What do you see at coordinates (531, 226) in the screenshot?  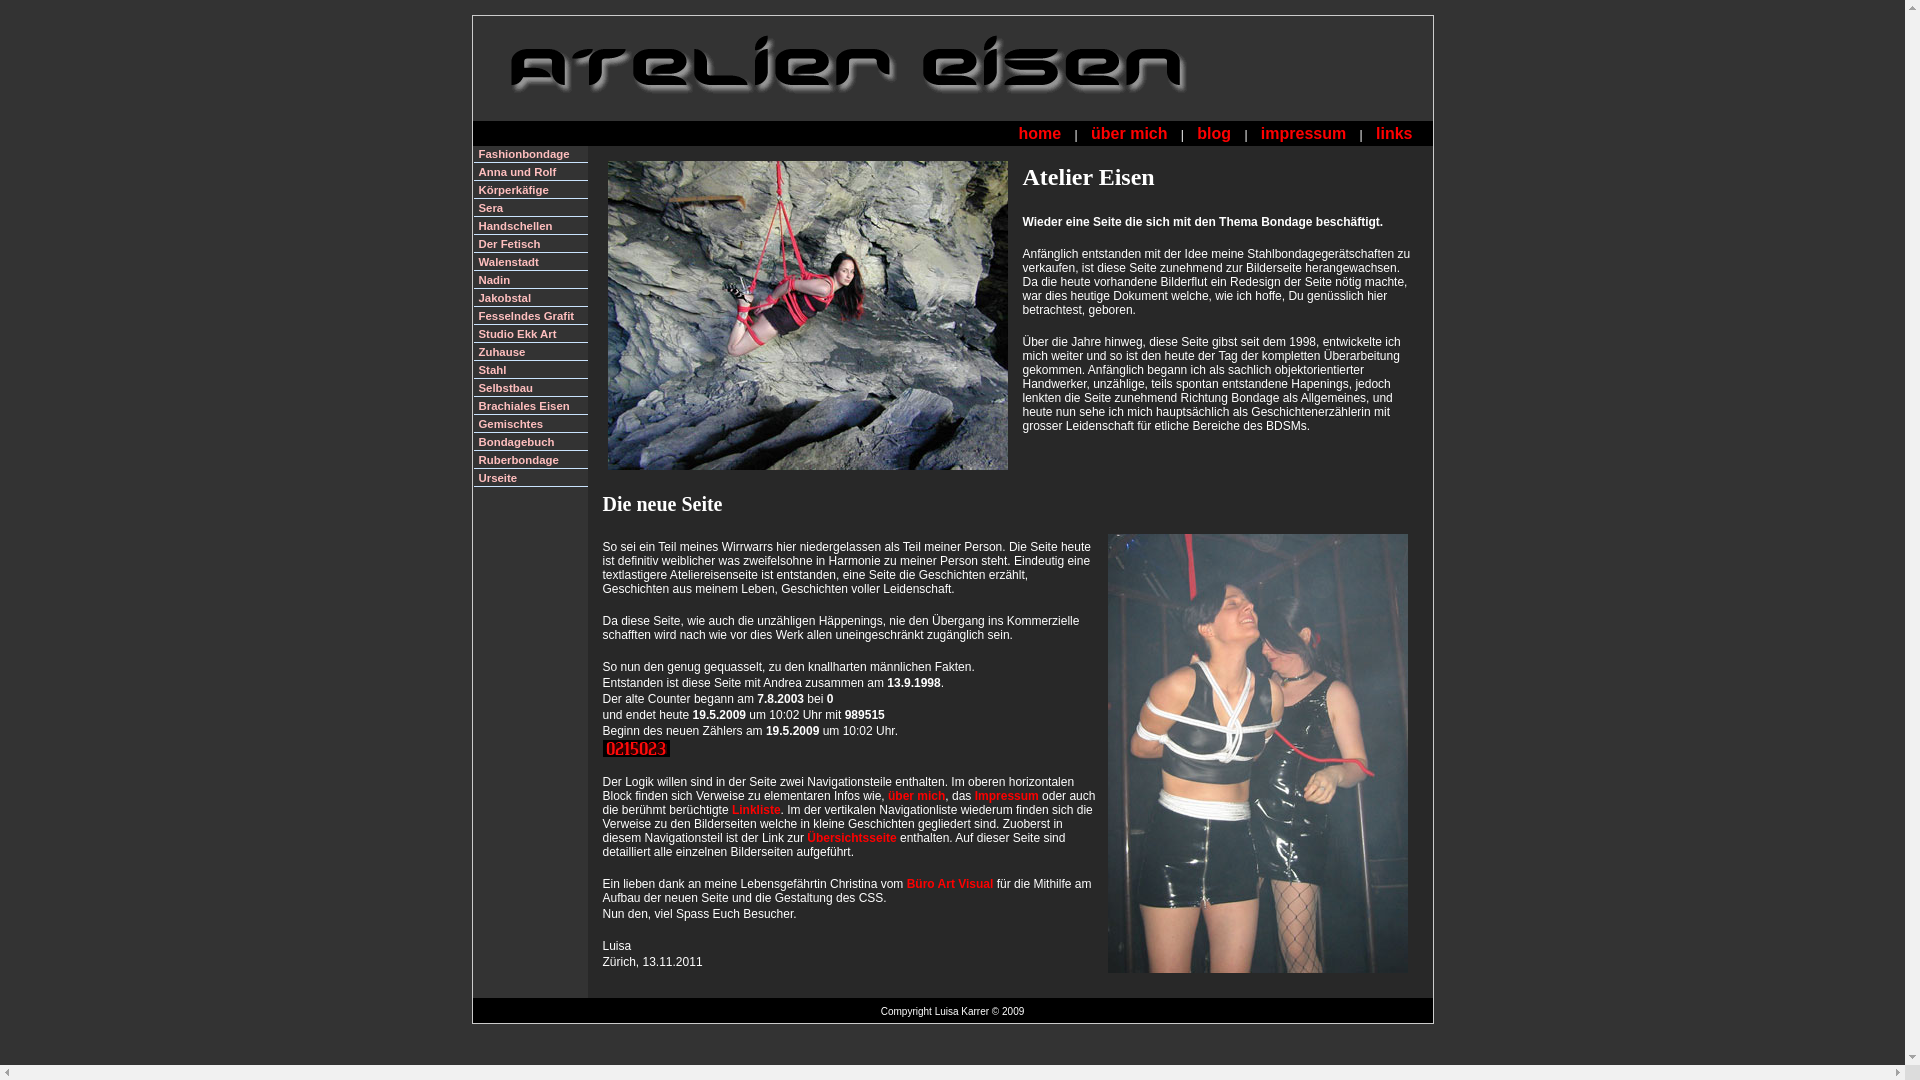 I see `Handschellen` at bounding box center [531, 226].